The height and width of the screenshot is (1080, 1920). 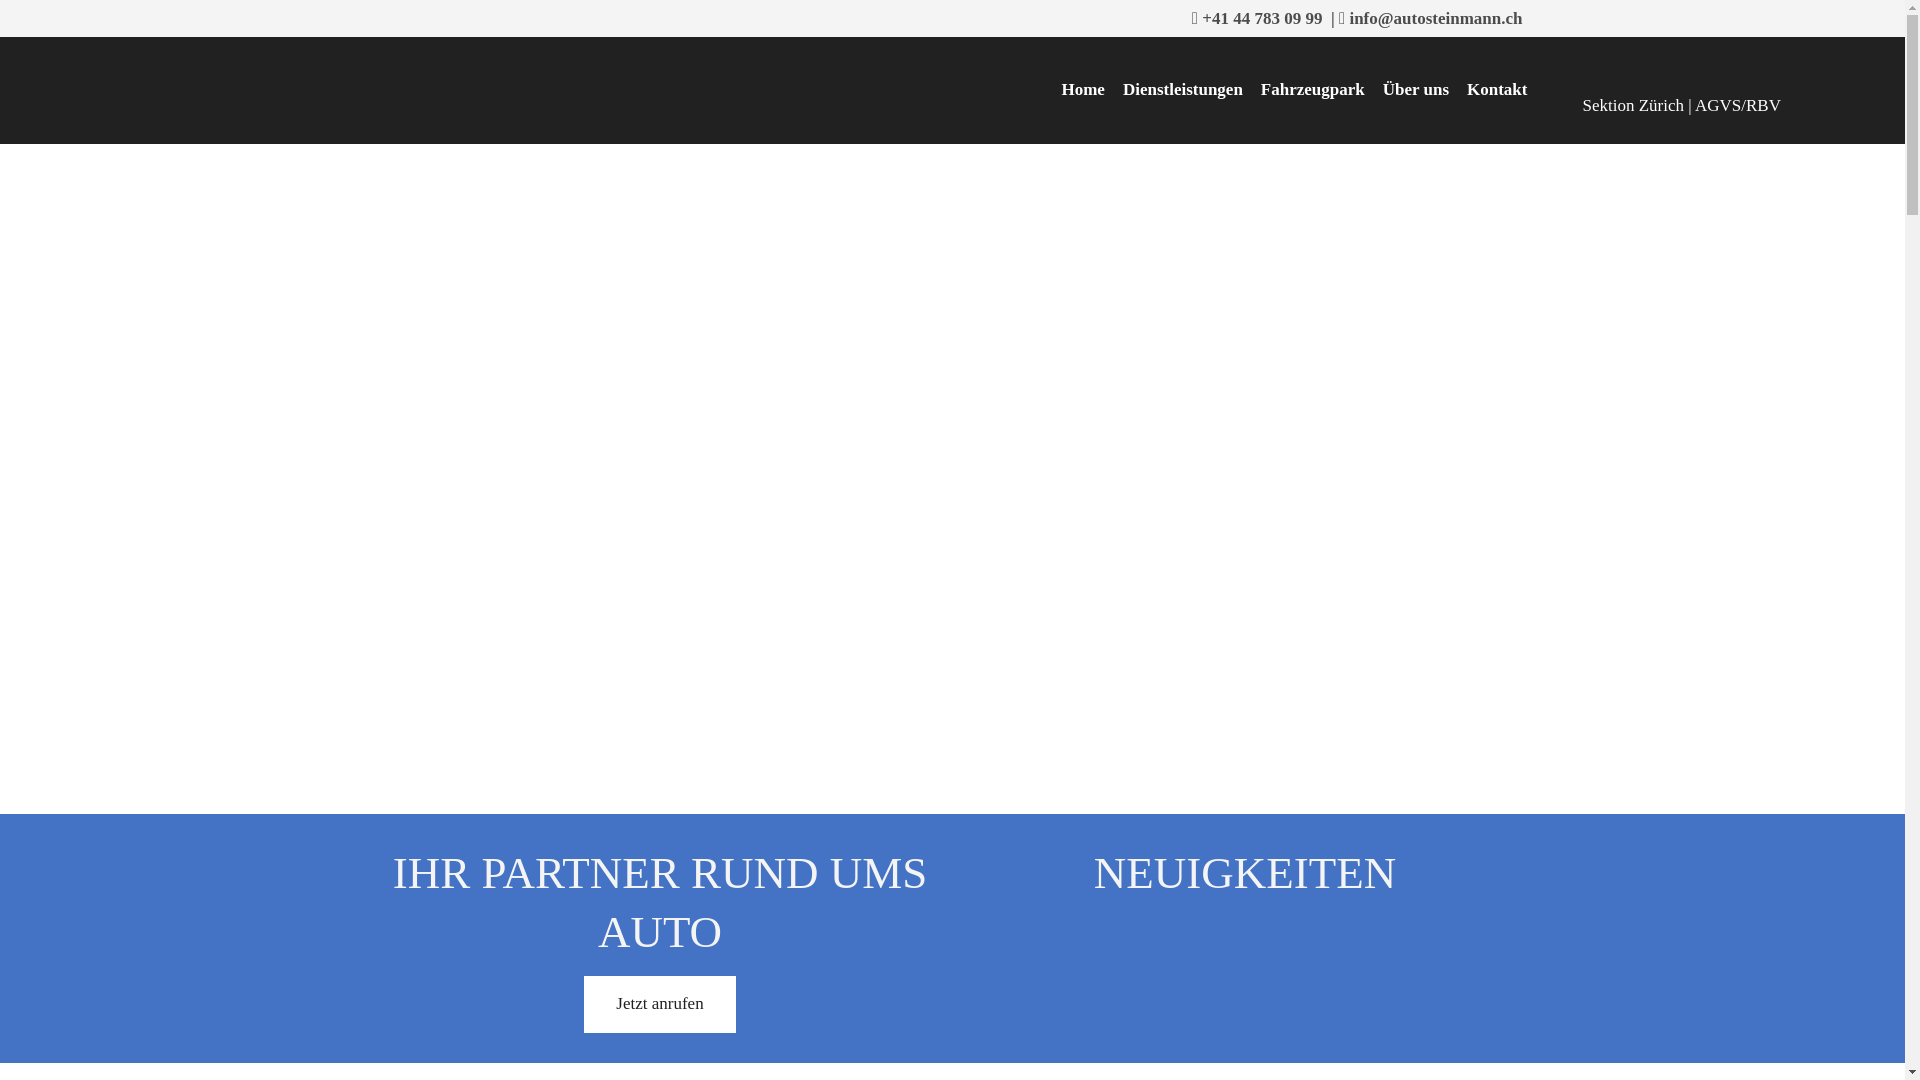 What do you see at coordinates (1436, 18) in the screenshot?
I see `info@autosteinmann.ch` at bounding box center [1436, 18].